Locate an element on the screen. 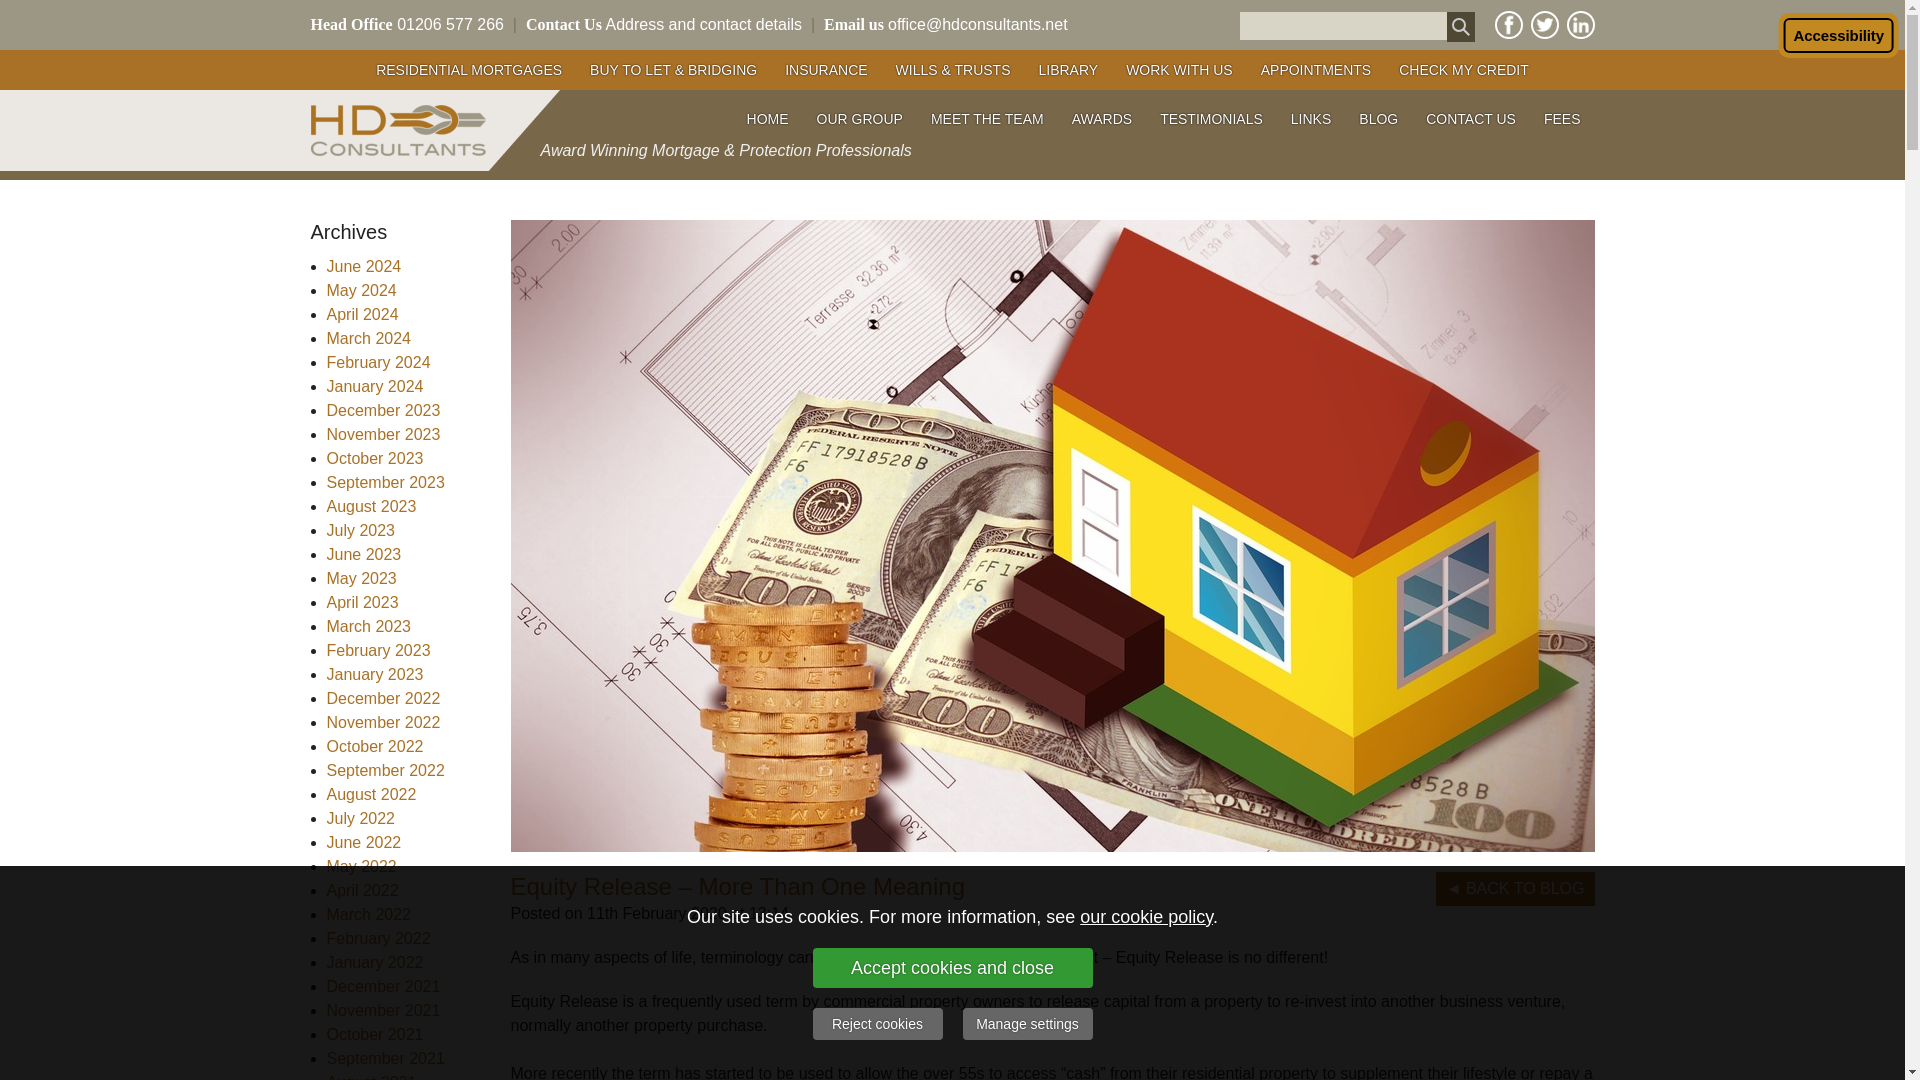  RESIDENTIAL MORTGAGES is located at coordinates (469, 69).